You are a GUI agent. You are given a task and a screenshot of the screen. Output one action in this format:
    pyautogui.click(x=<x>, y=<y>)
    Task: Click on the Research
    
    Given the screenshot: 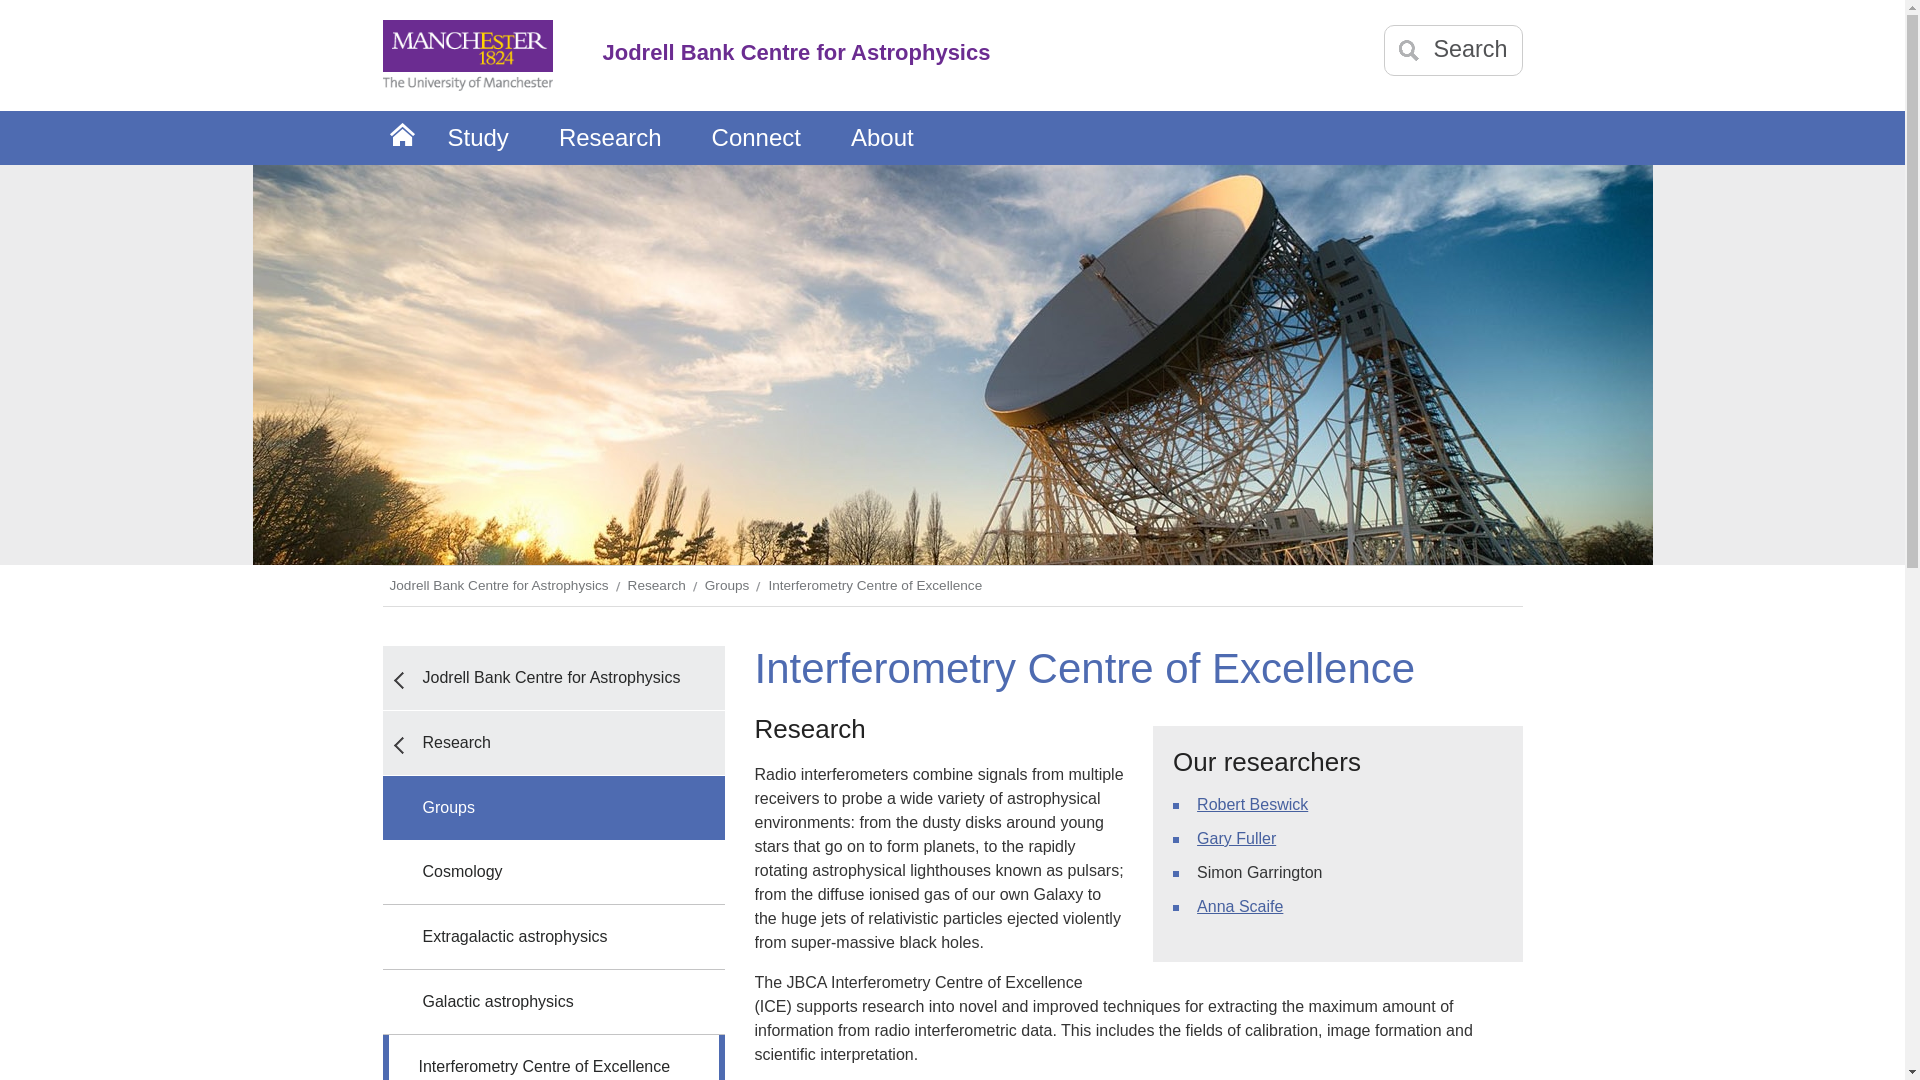 What is the action you would take?
    pyautogui.click(x=659, y=586)
    